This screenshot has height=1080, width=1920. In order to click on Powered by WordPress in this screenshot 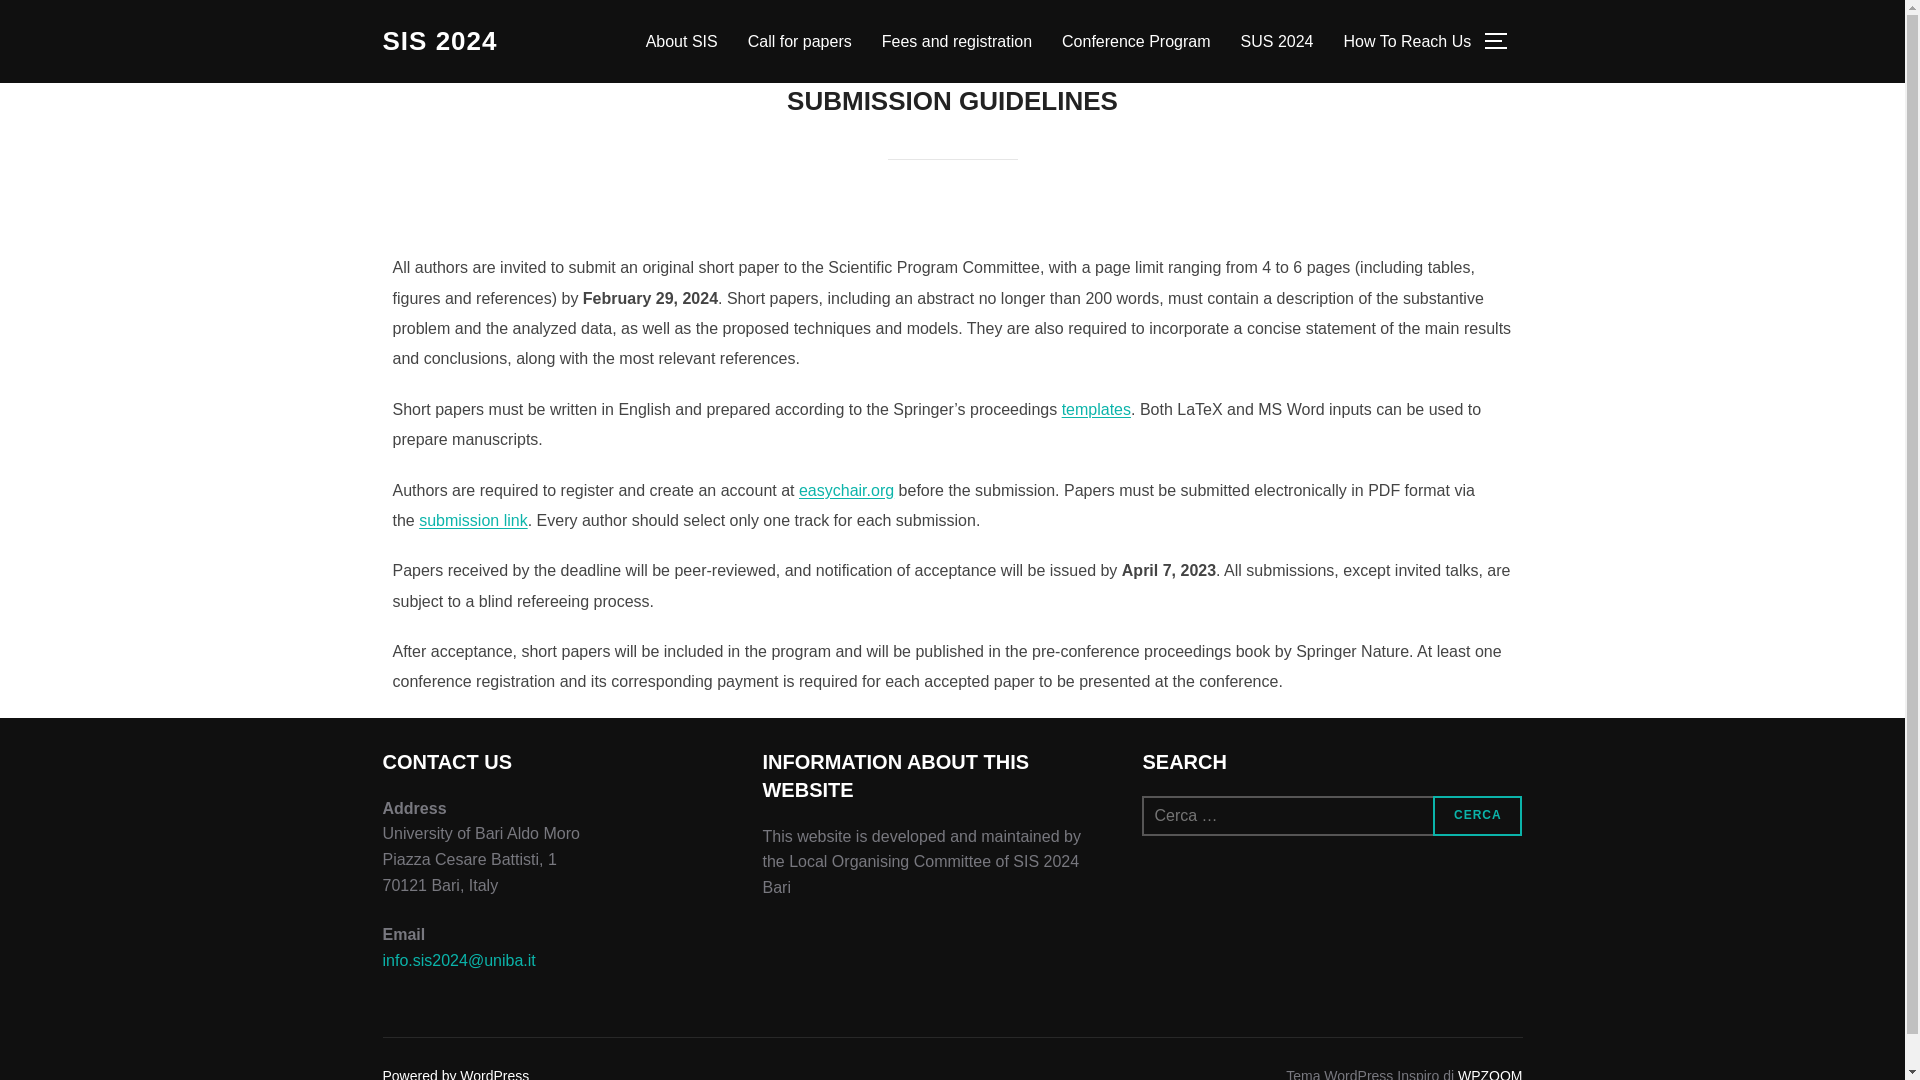, I will do `click(456, 1074)`.